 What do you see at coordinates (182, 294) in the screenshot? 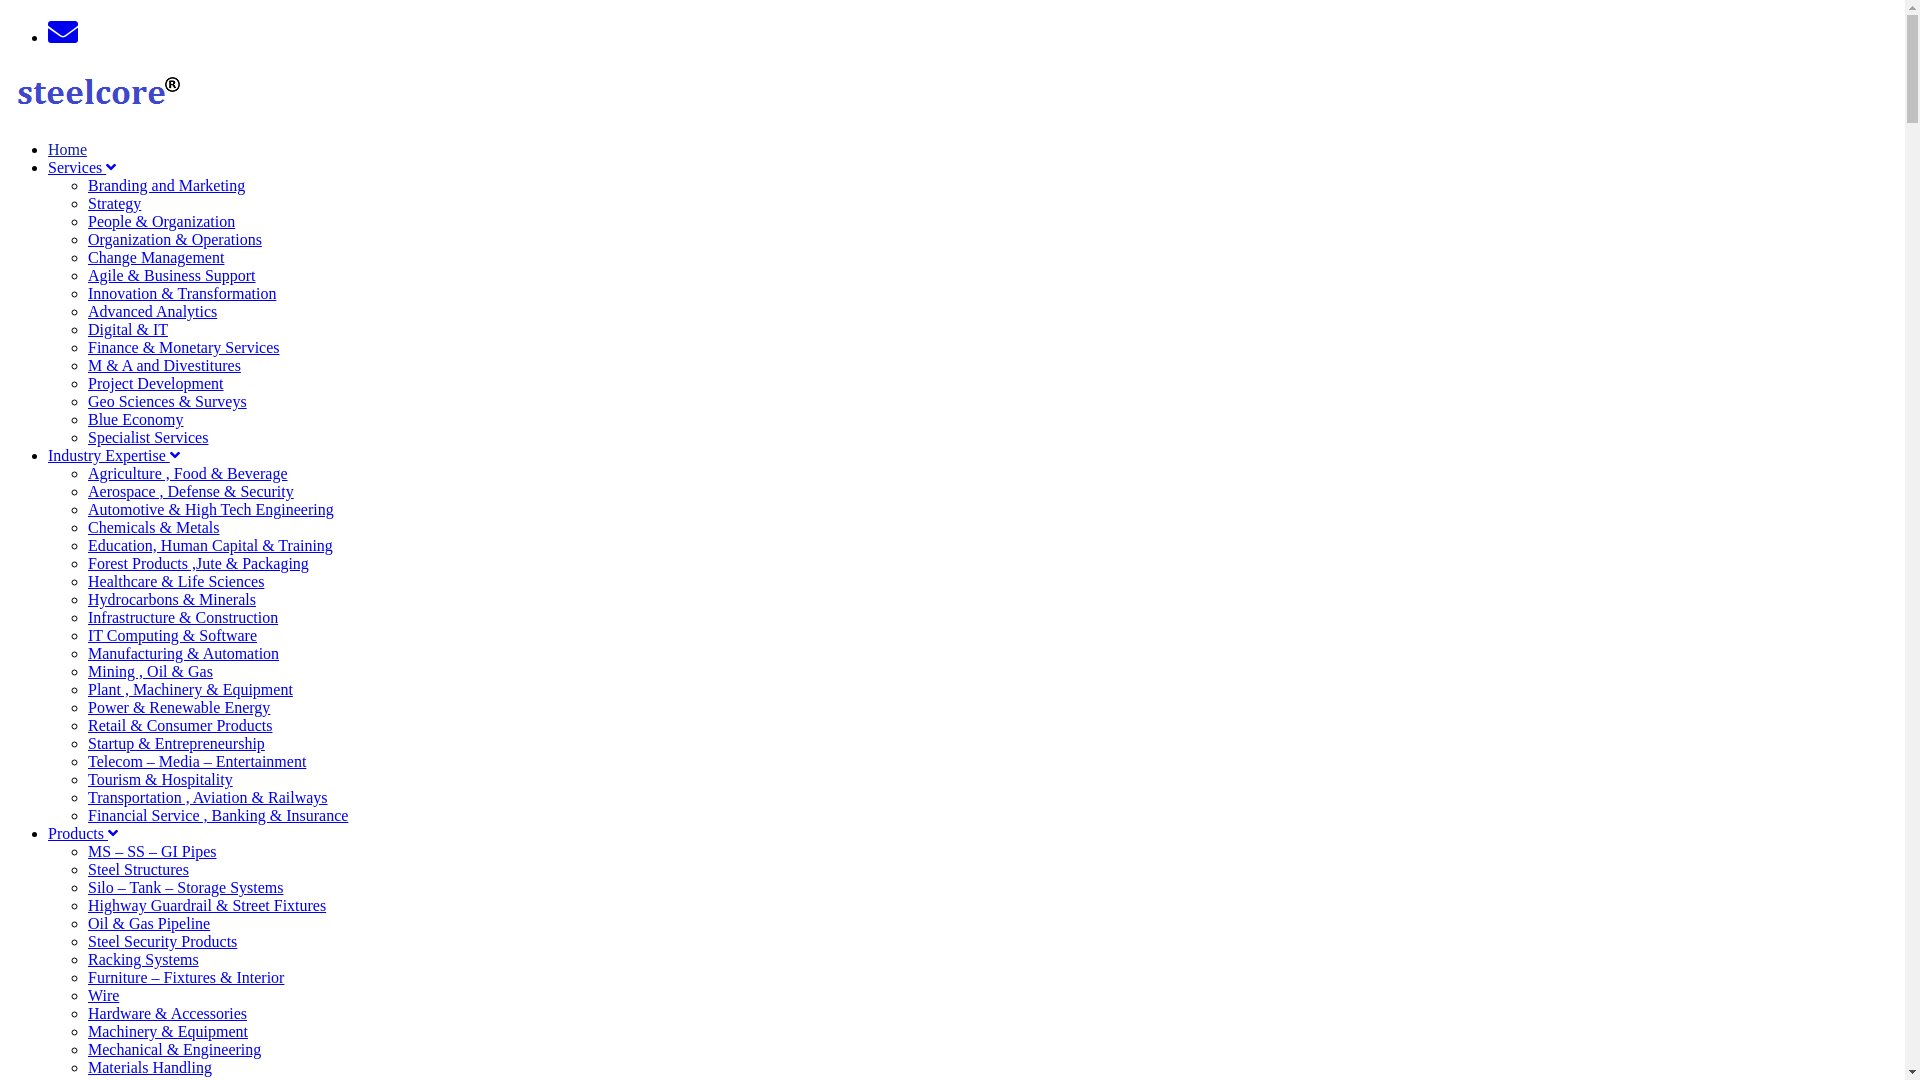
I see `Innovation & Transformation` at bounding box center [182, 294].